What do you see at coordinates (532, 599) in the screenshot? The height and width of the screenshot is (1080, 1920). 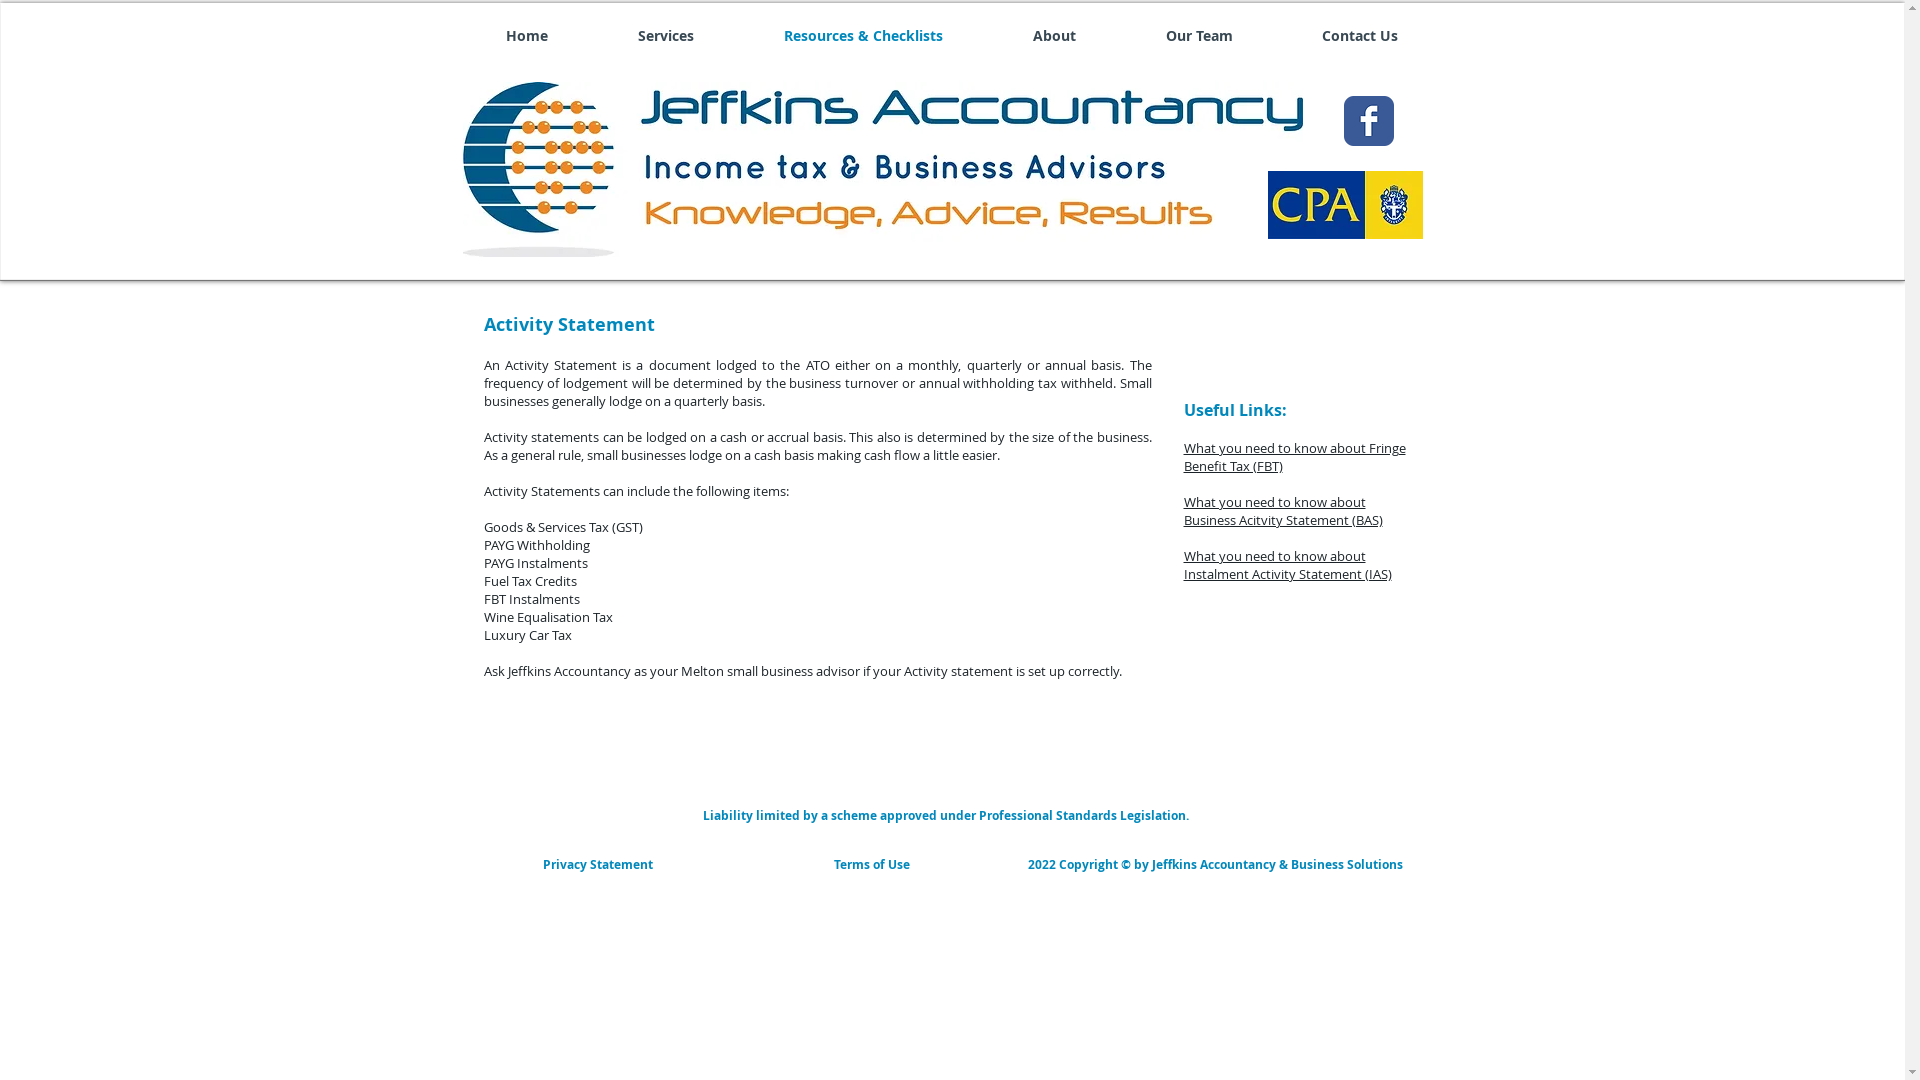 I see `FBT Instalments` at bounding box center [532, 599].